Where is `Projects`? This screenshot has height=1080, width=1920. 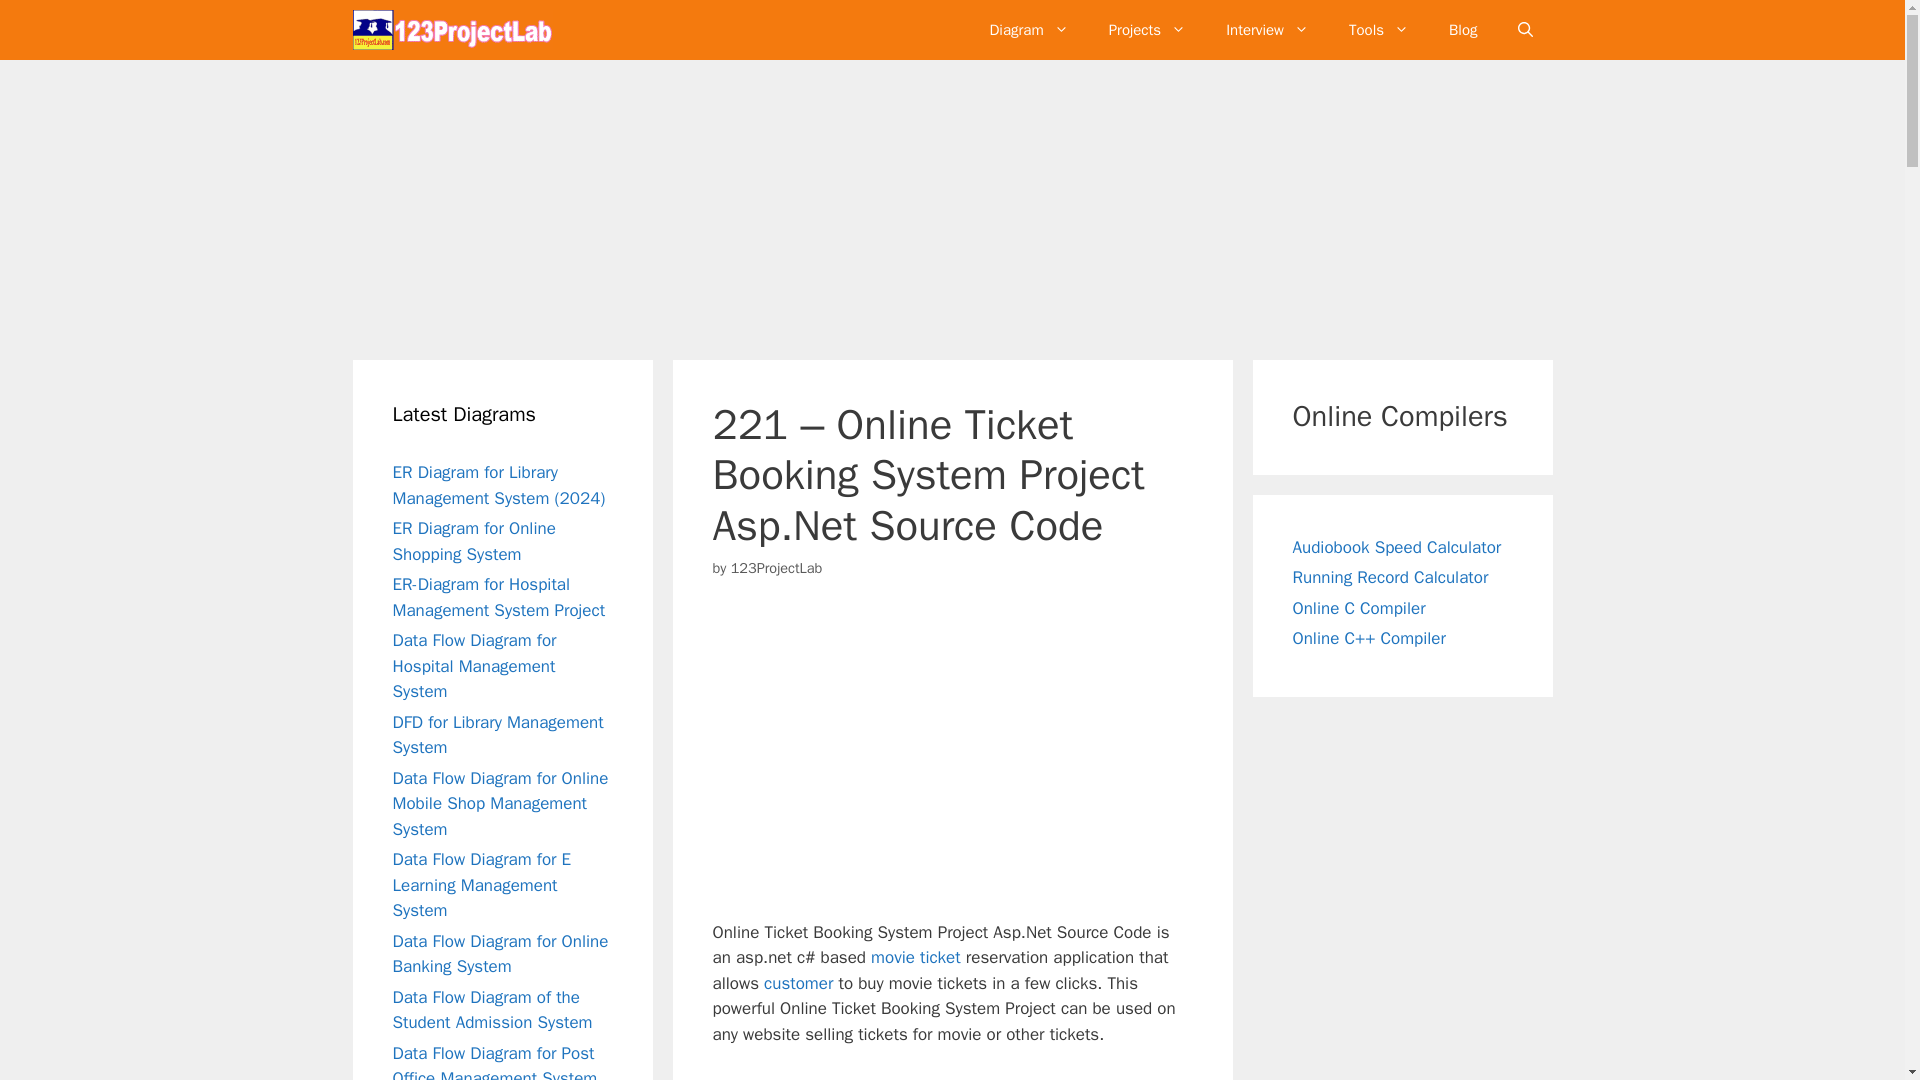
Projects is located at coordinates (1146, 30).